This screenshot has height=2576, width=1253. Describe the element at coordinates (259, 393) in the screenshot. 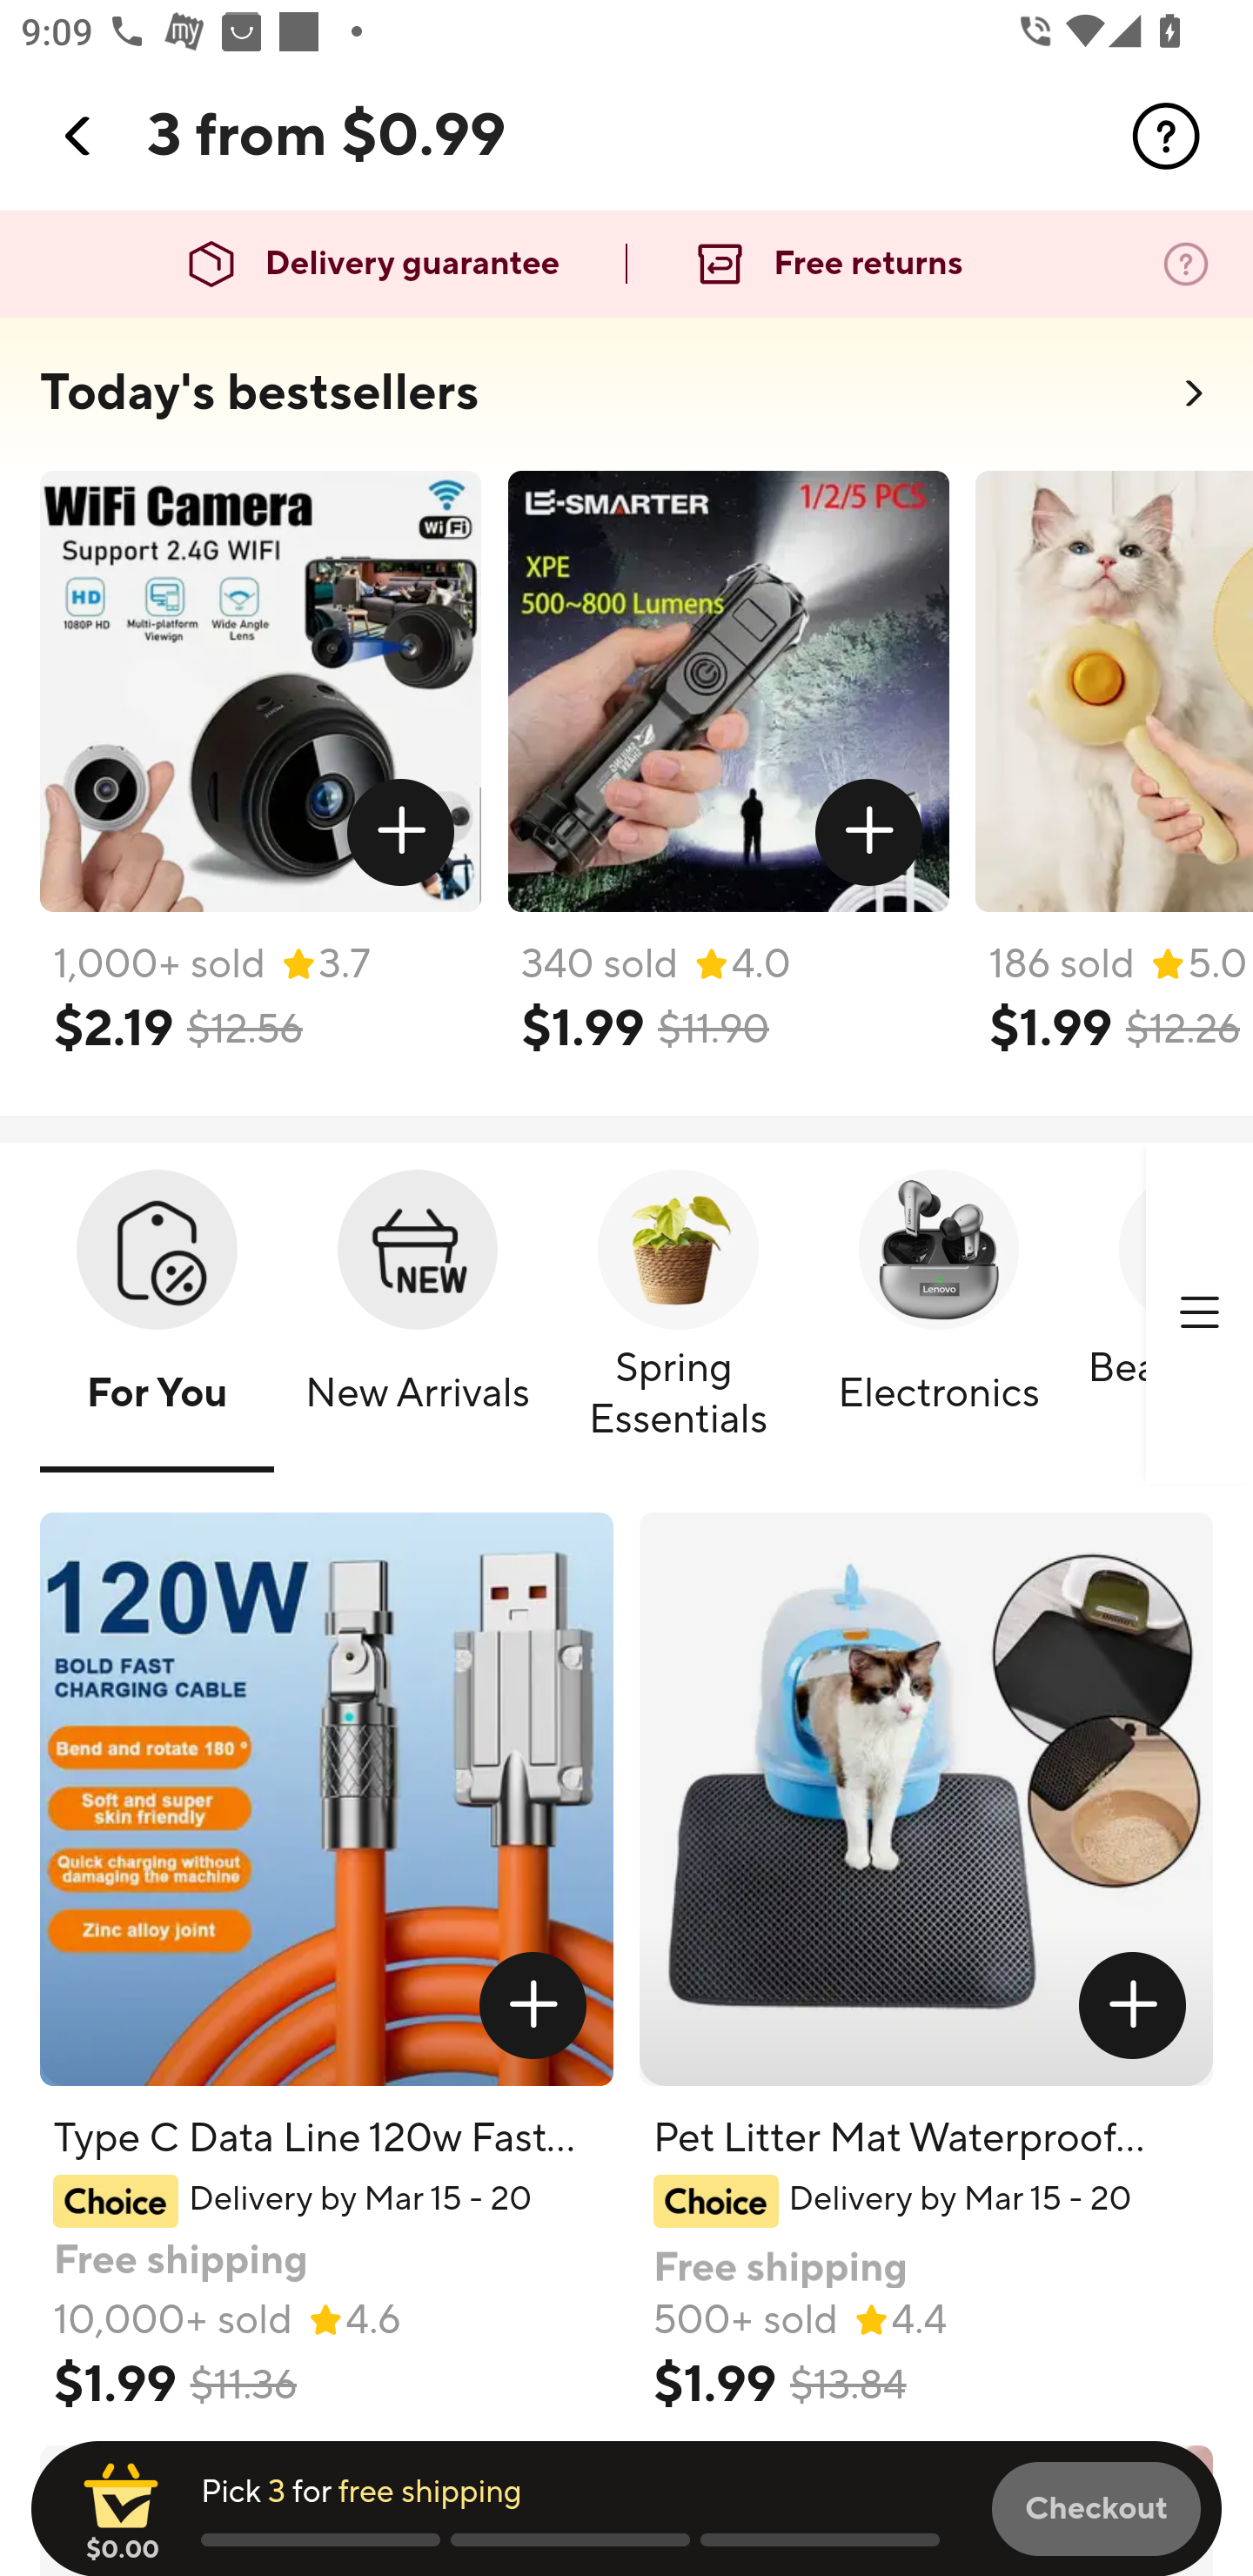

I see `Today's bestsellers` at that location.